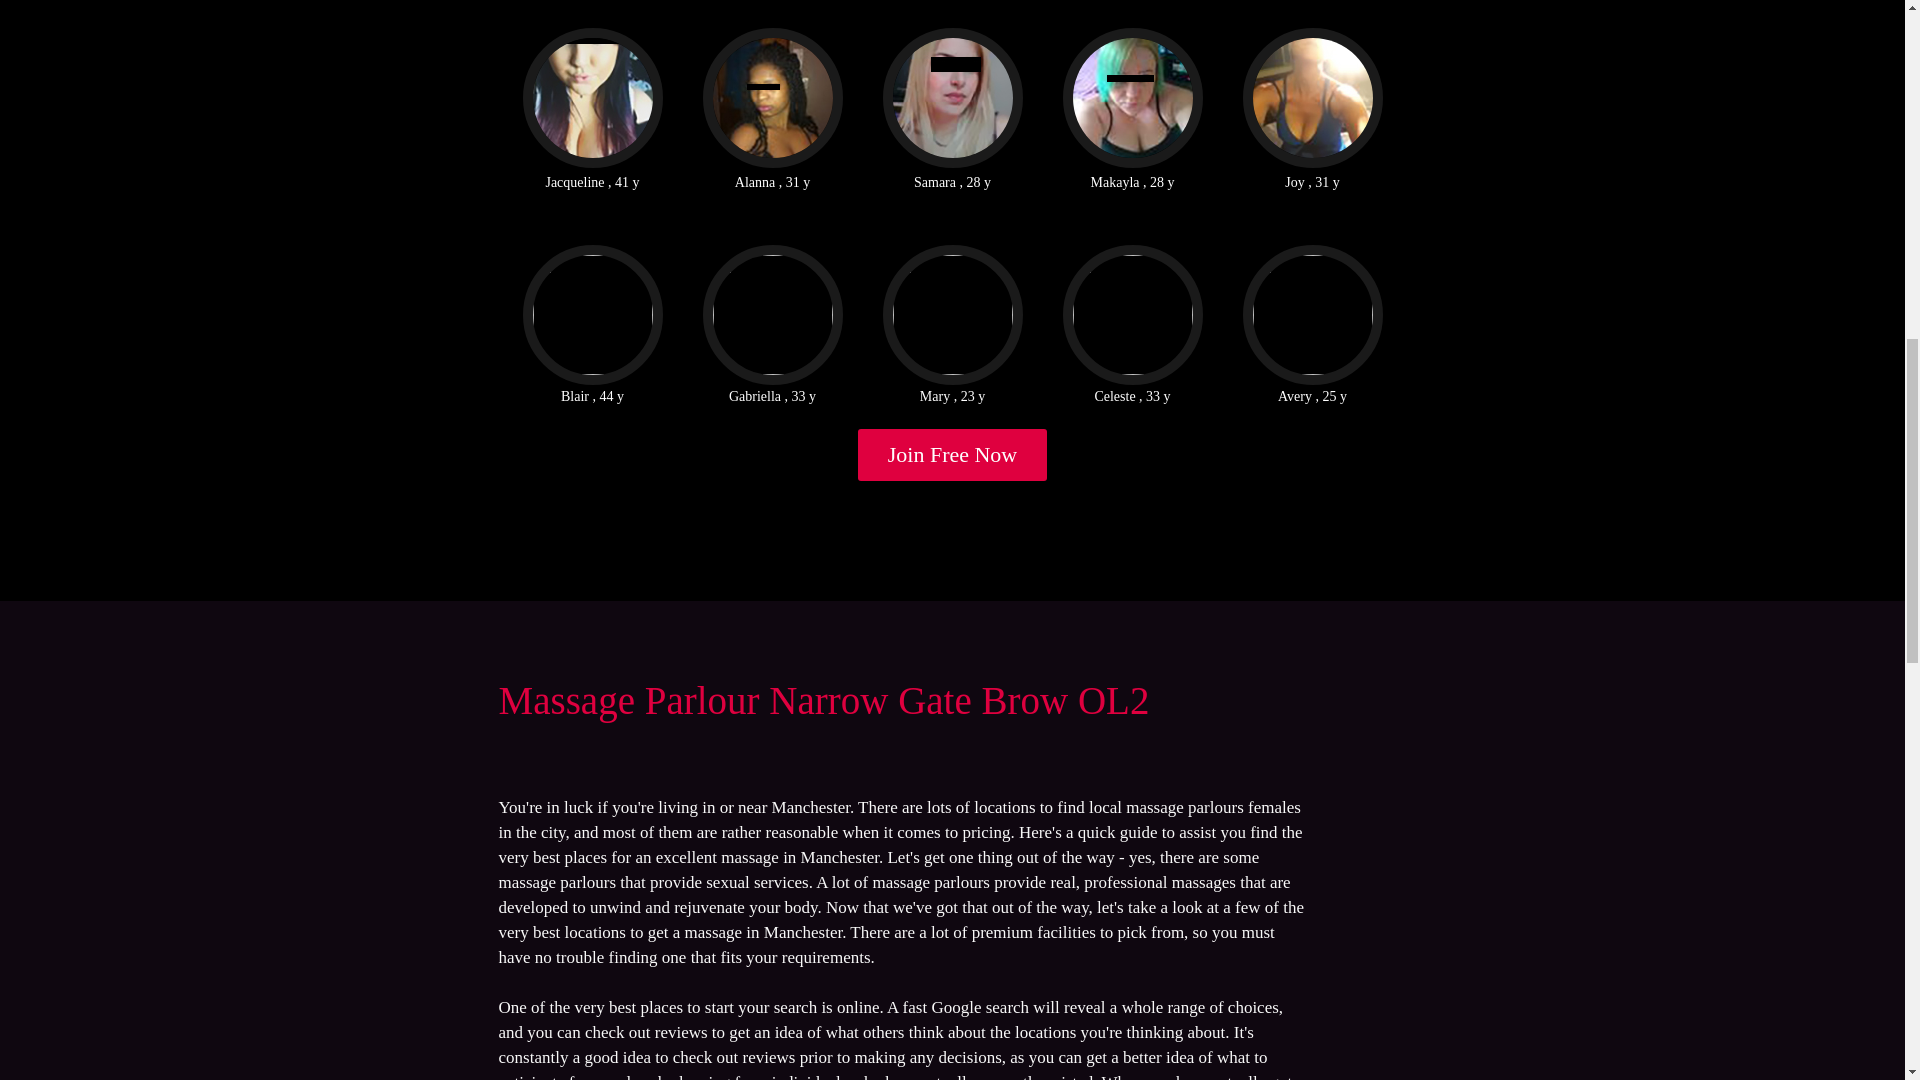 The image size is (1920, 1080). Describe the element at coordinates (822, 700) in the screenshot. I see `Massage Parlour Narrow Gate Brow OL2` at that location.